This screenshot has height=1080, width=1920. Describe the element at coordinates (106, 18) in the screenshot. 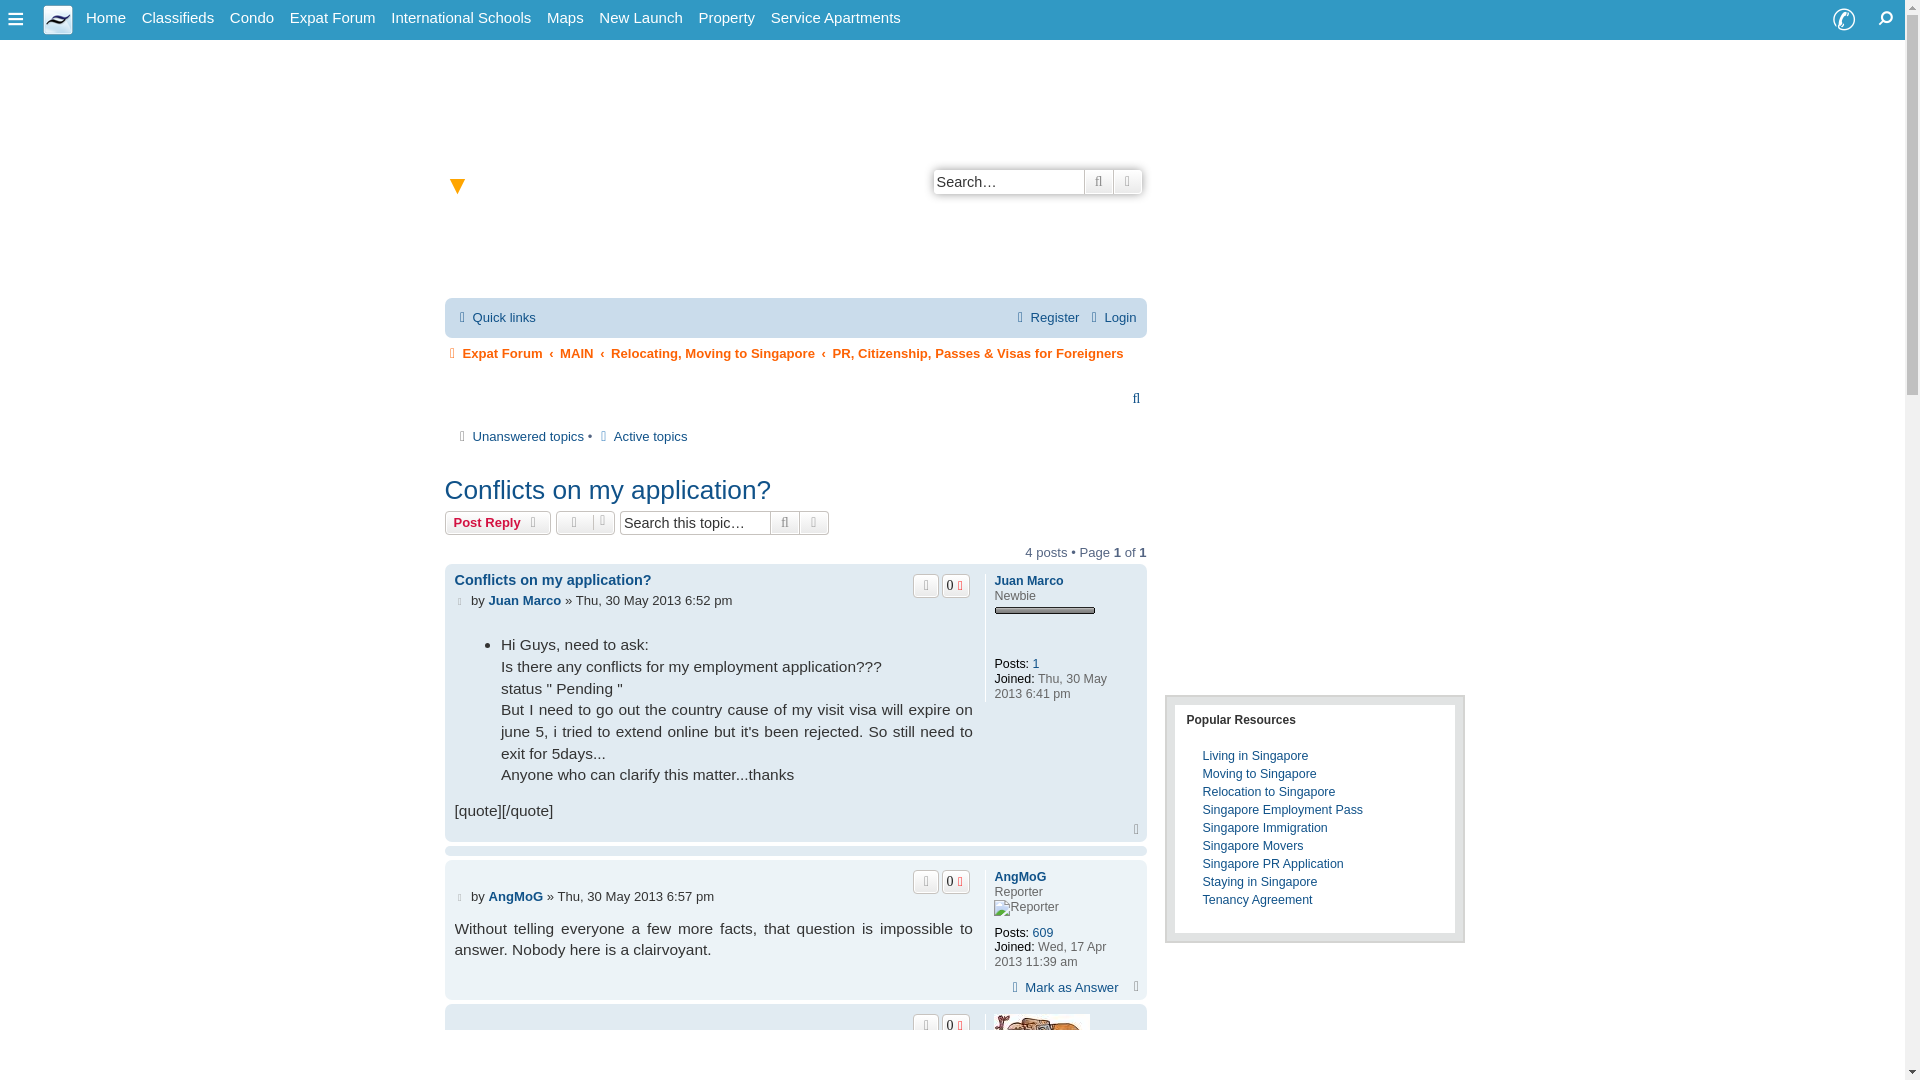

I see `Home` at that location.